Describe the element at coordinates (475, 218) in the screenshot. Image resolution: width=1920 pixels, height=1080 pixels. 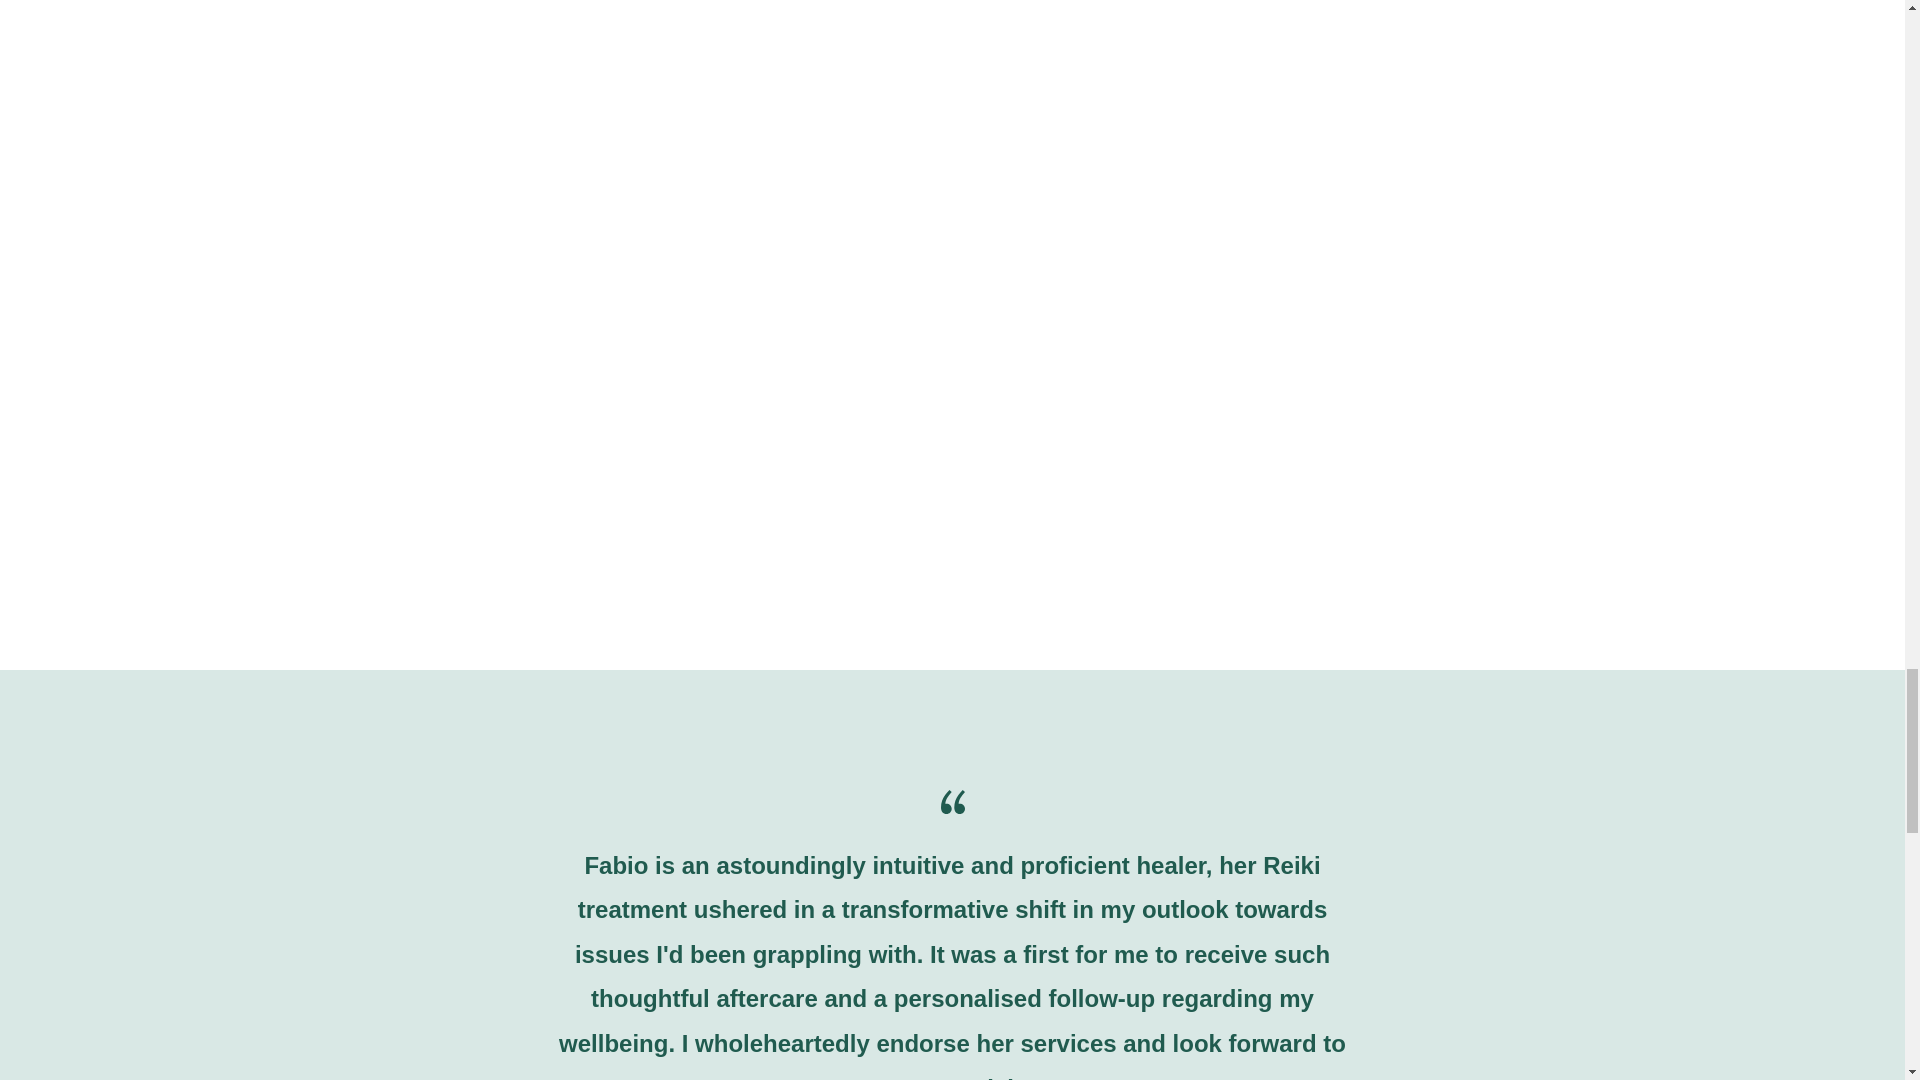
I see `BOOK NOW` at that location.